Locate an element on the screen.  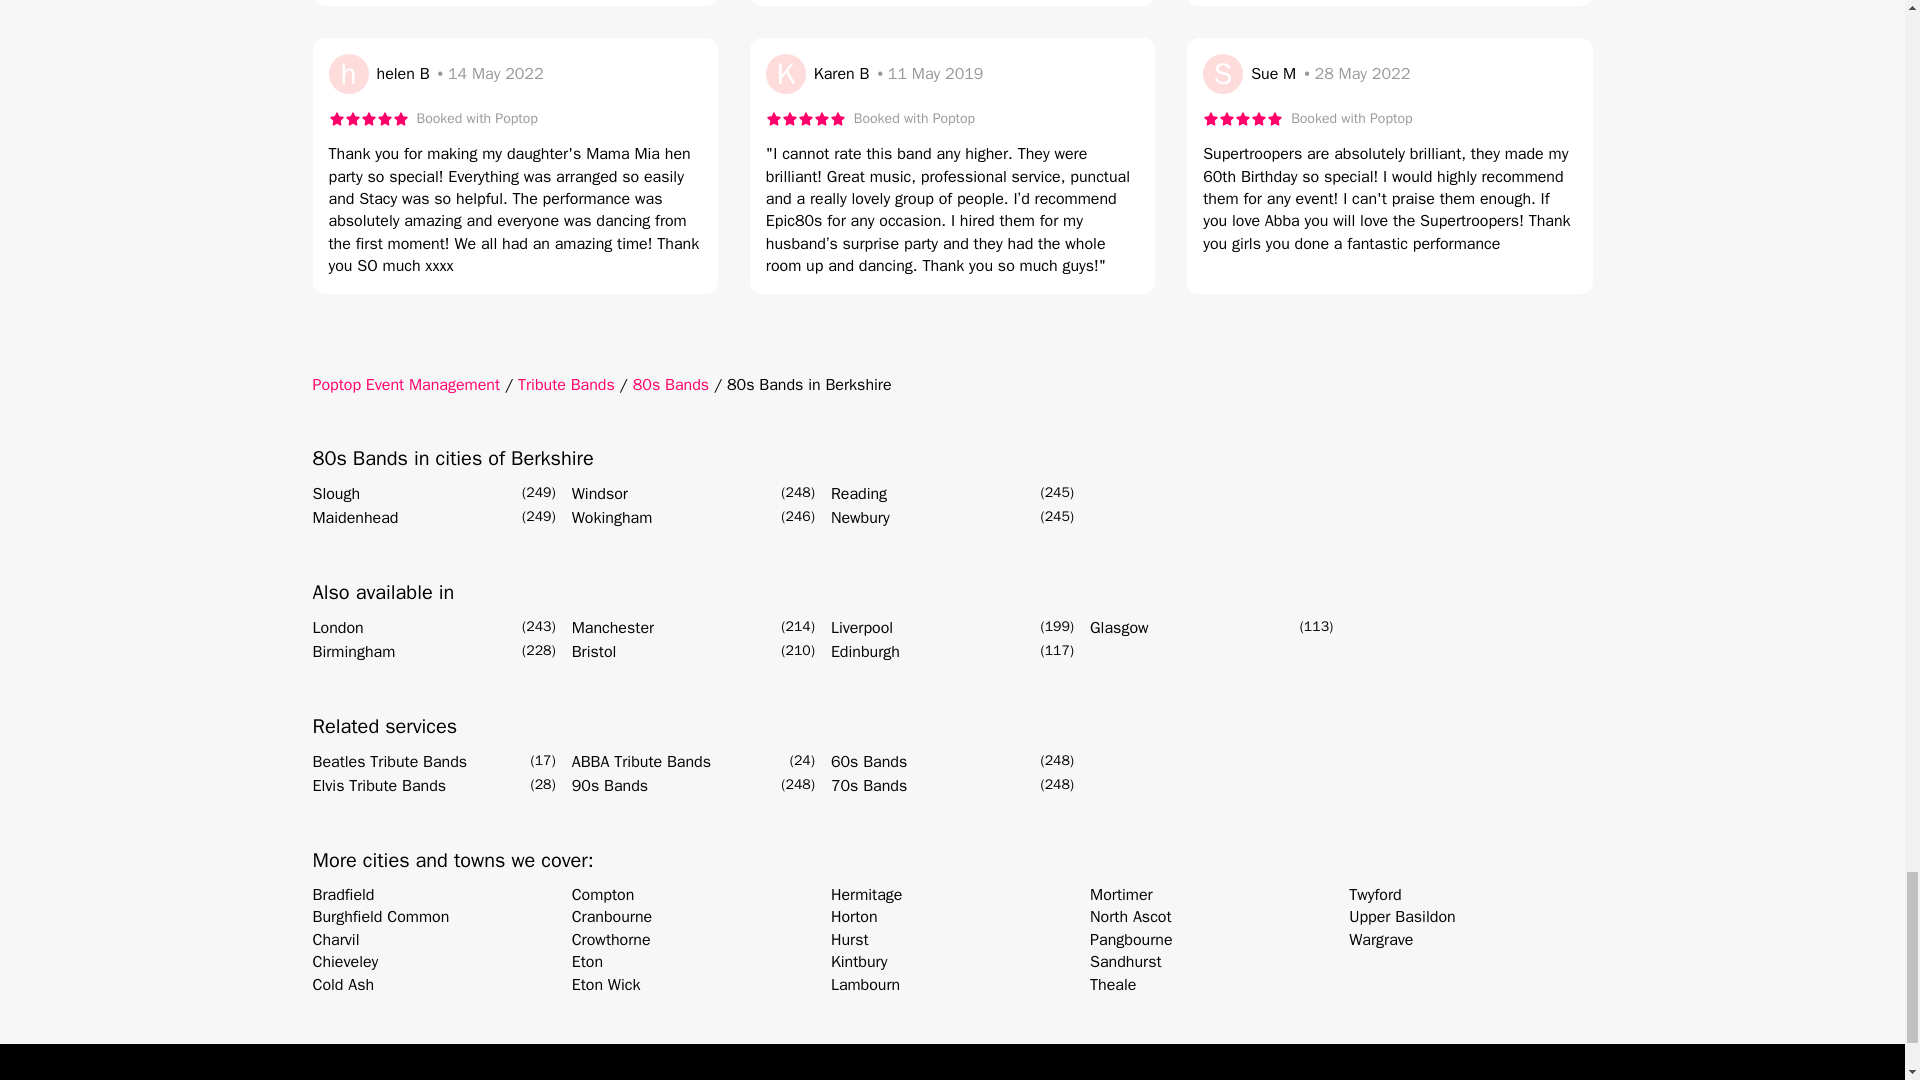
Liverpool is located at coordinates (862, 628).